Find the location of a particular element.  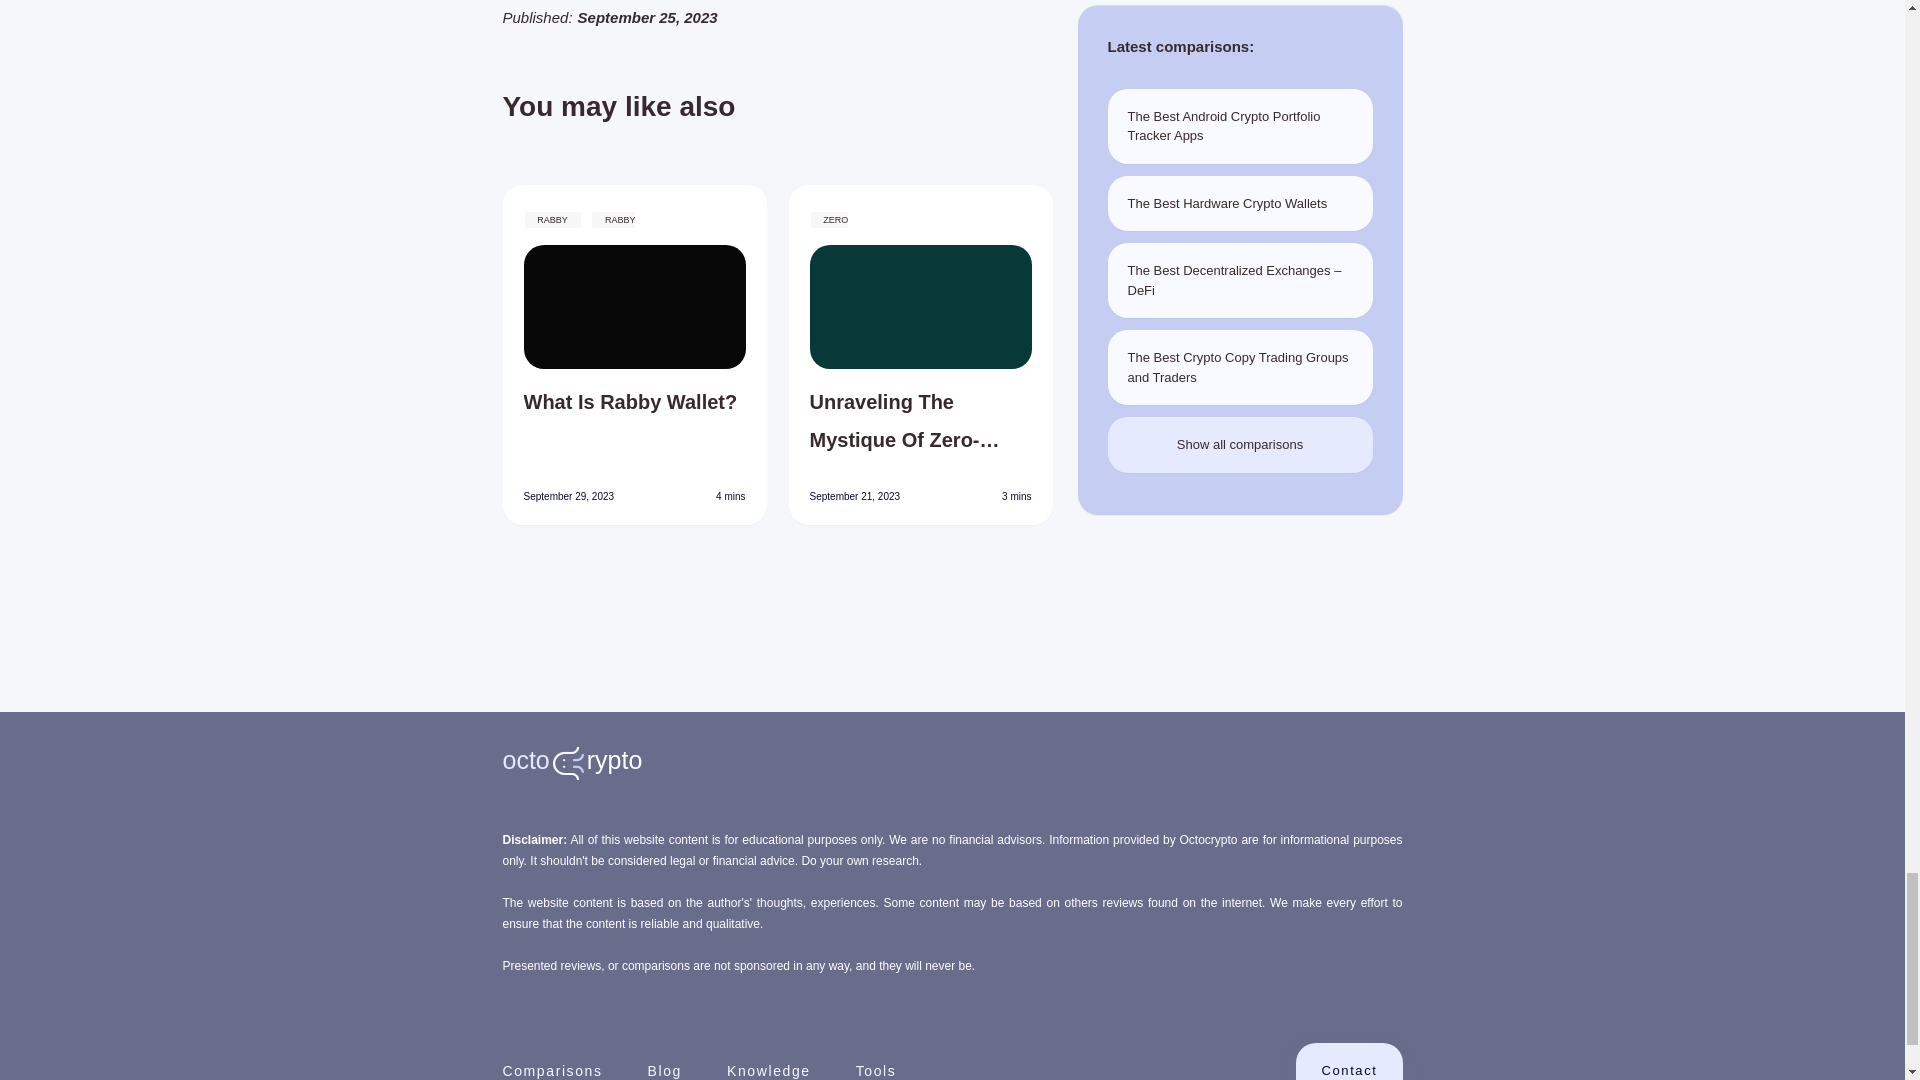

ZERO KNOWLEDGE is located at coordinates (846, 231).